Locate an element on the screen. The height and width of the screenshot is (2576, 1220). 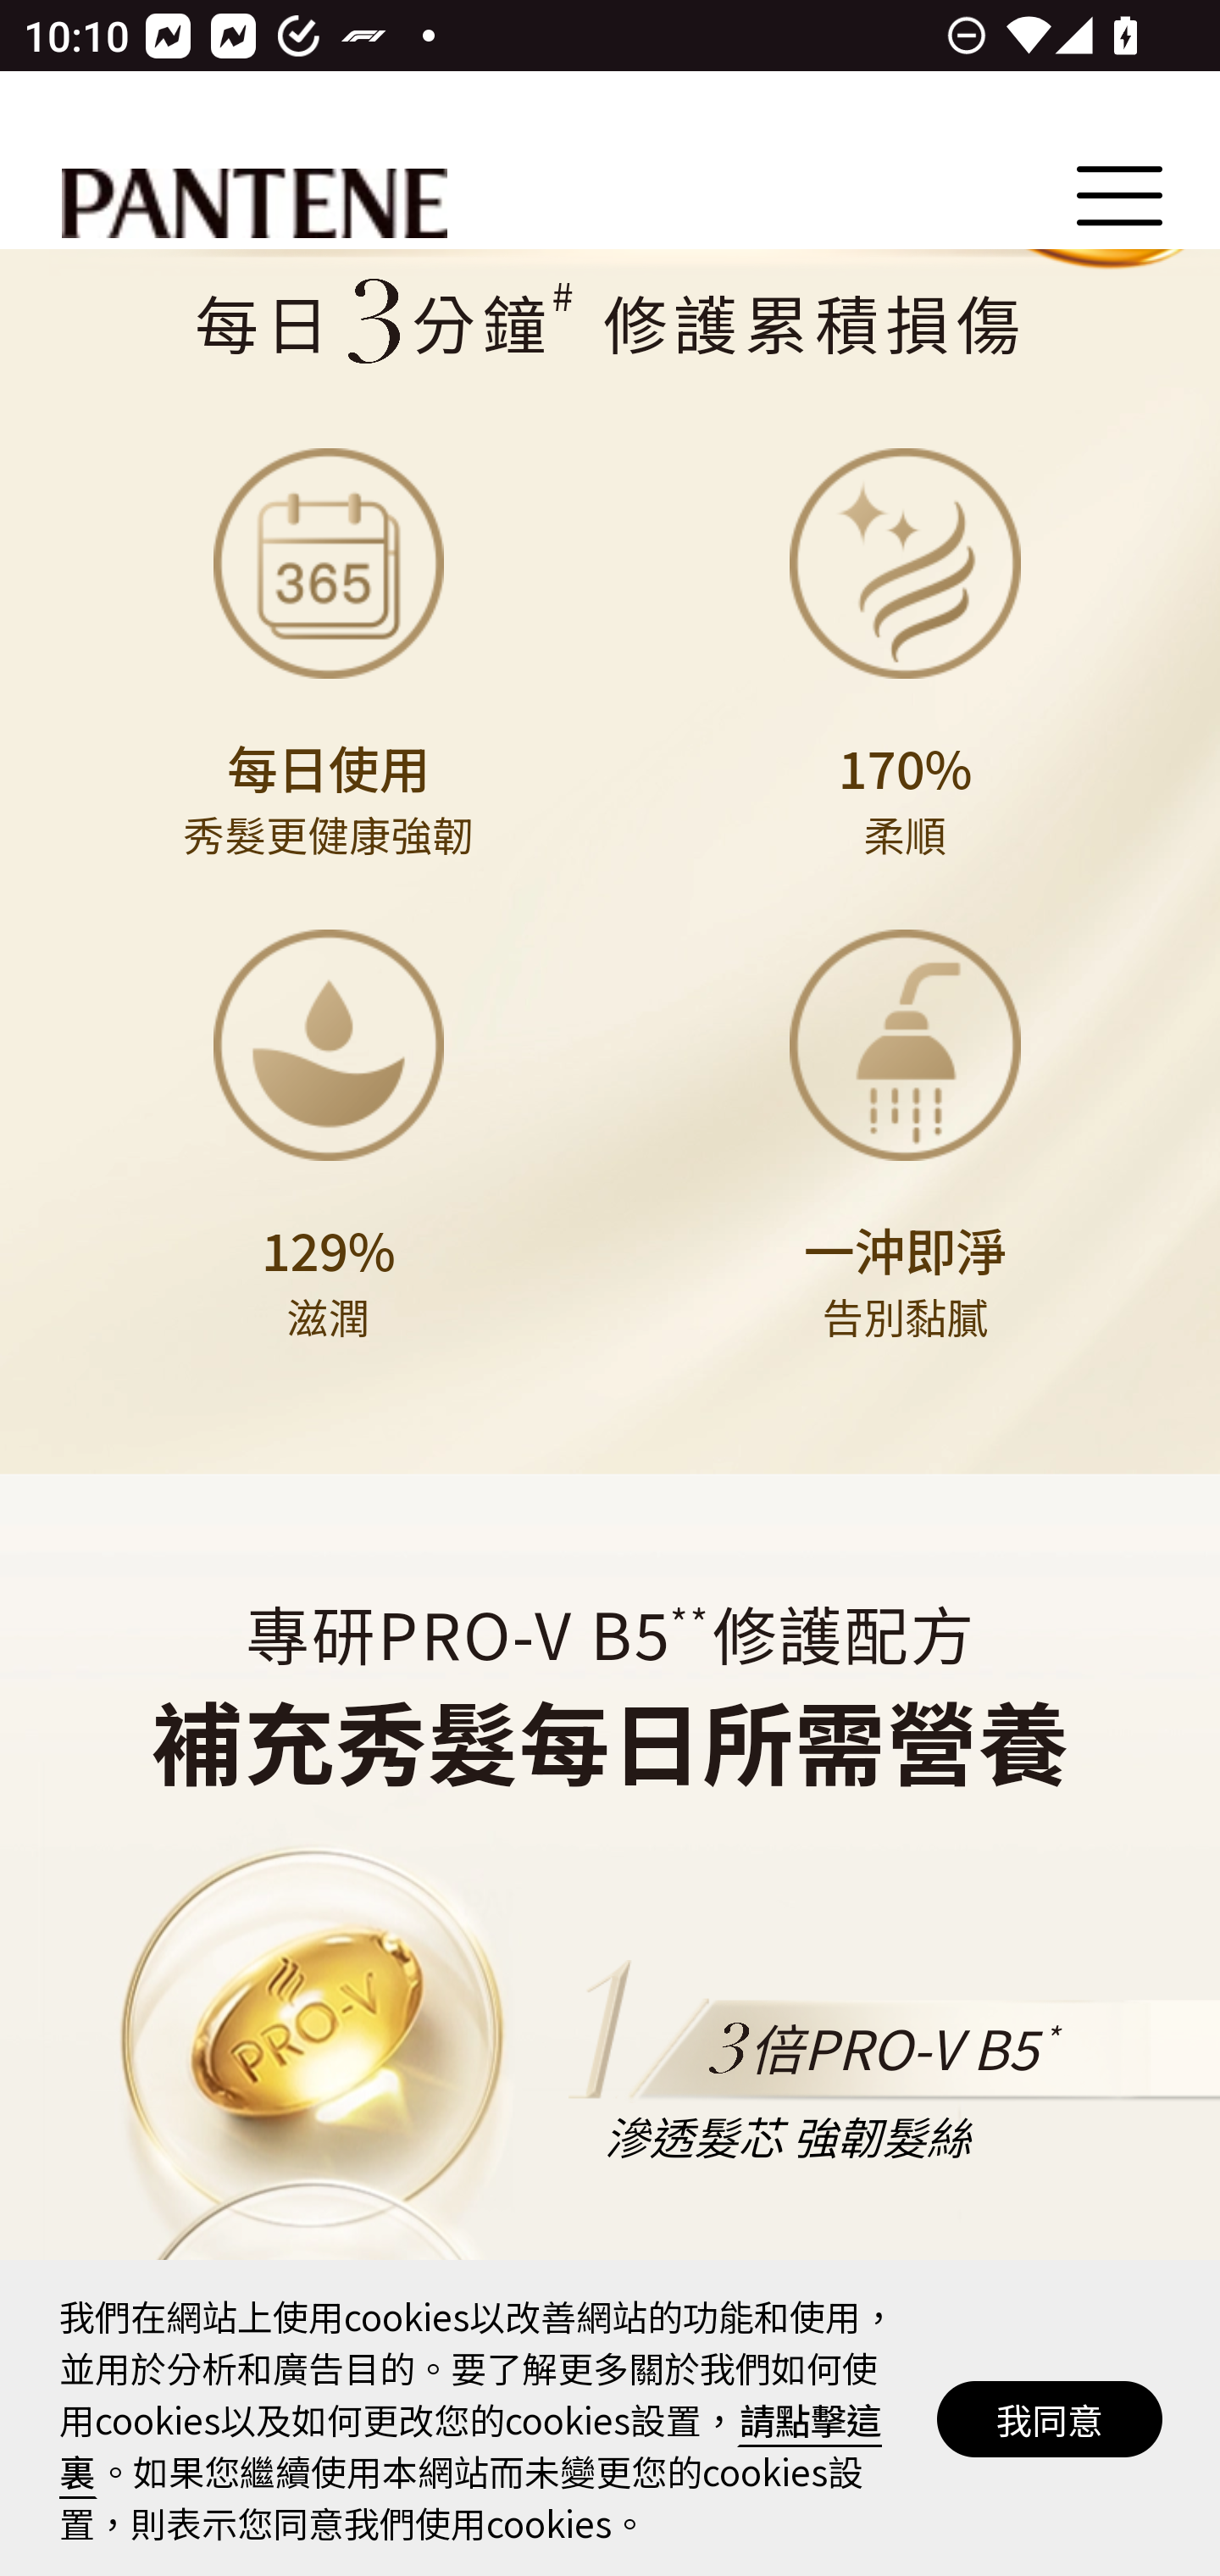
請點擊這裏 is located at coordinates (471, 2444).